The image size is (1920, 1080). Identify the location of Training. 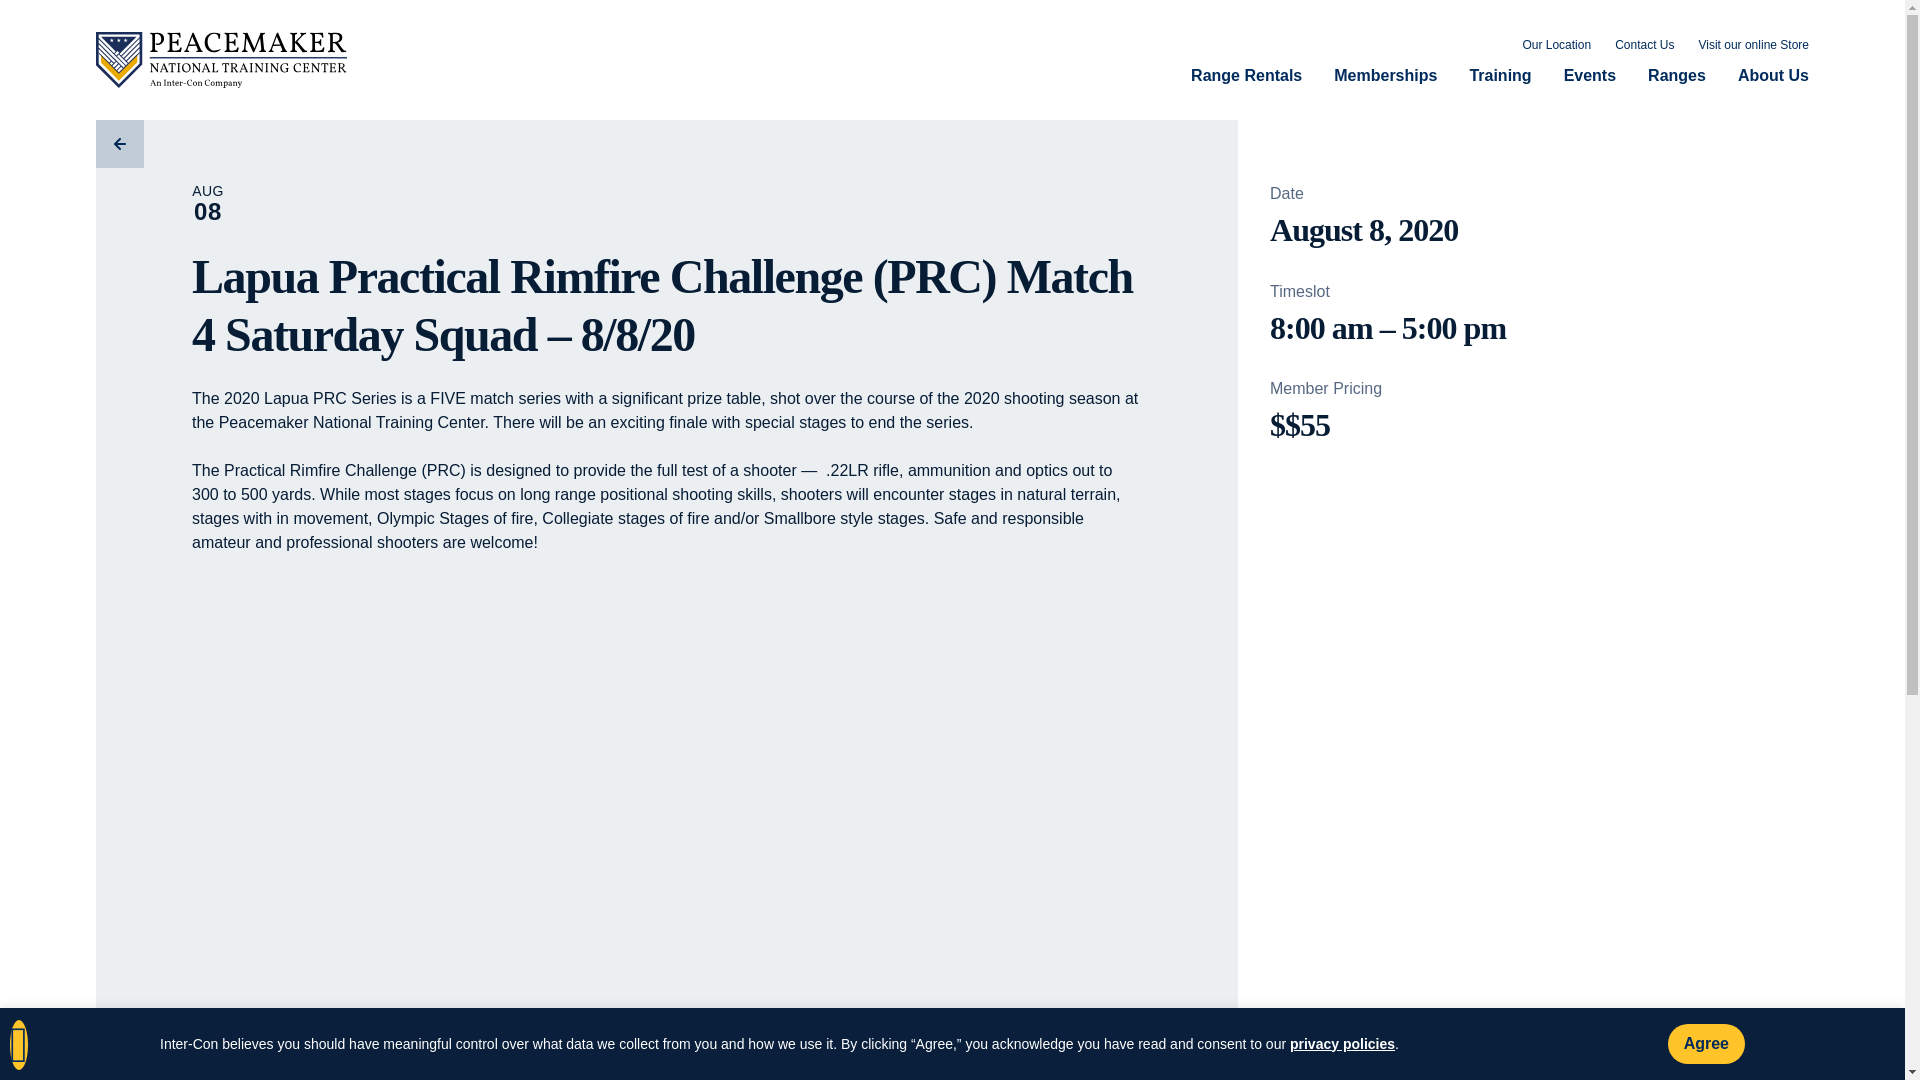
(1499, 76).